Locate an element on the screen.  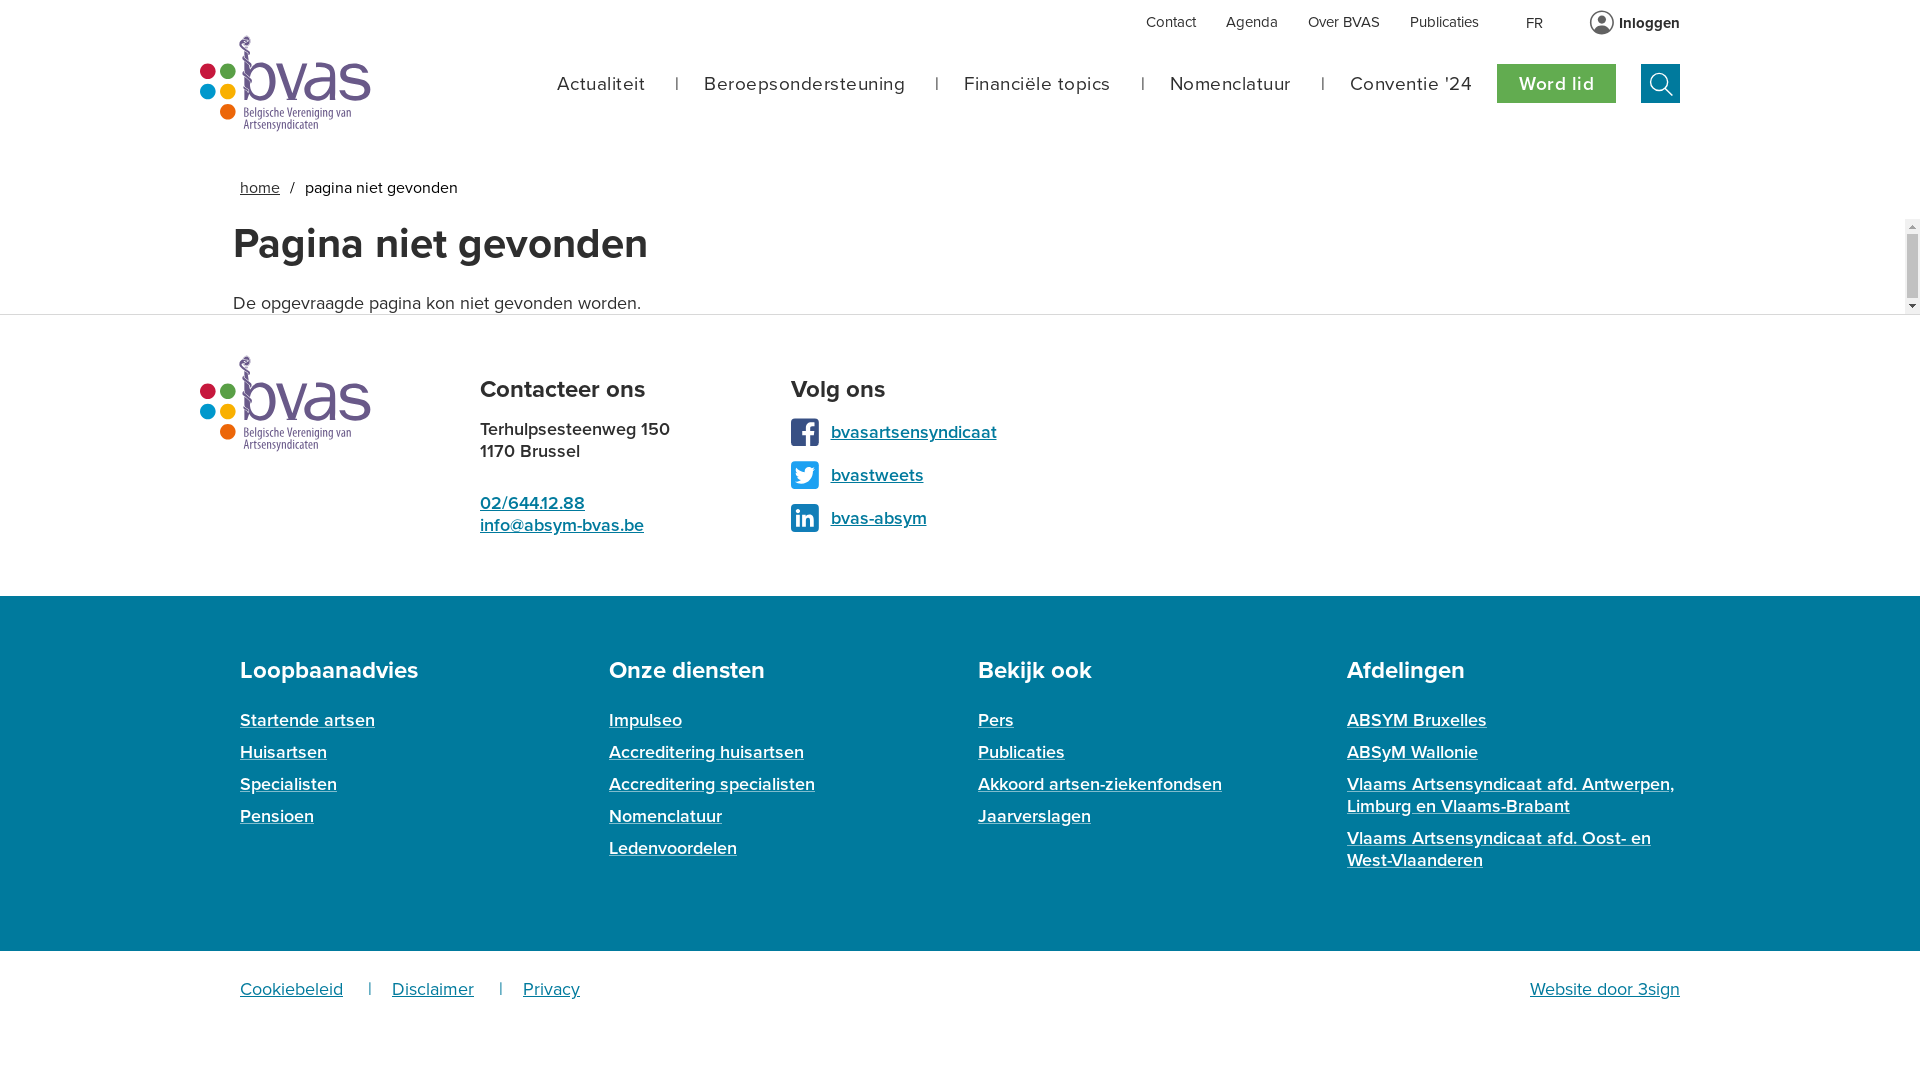
Specialisten is located at coordinates (288, 784).